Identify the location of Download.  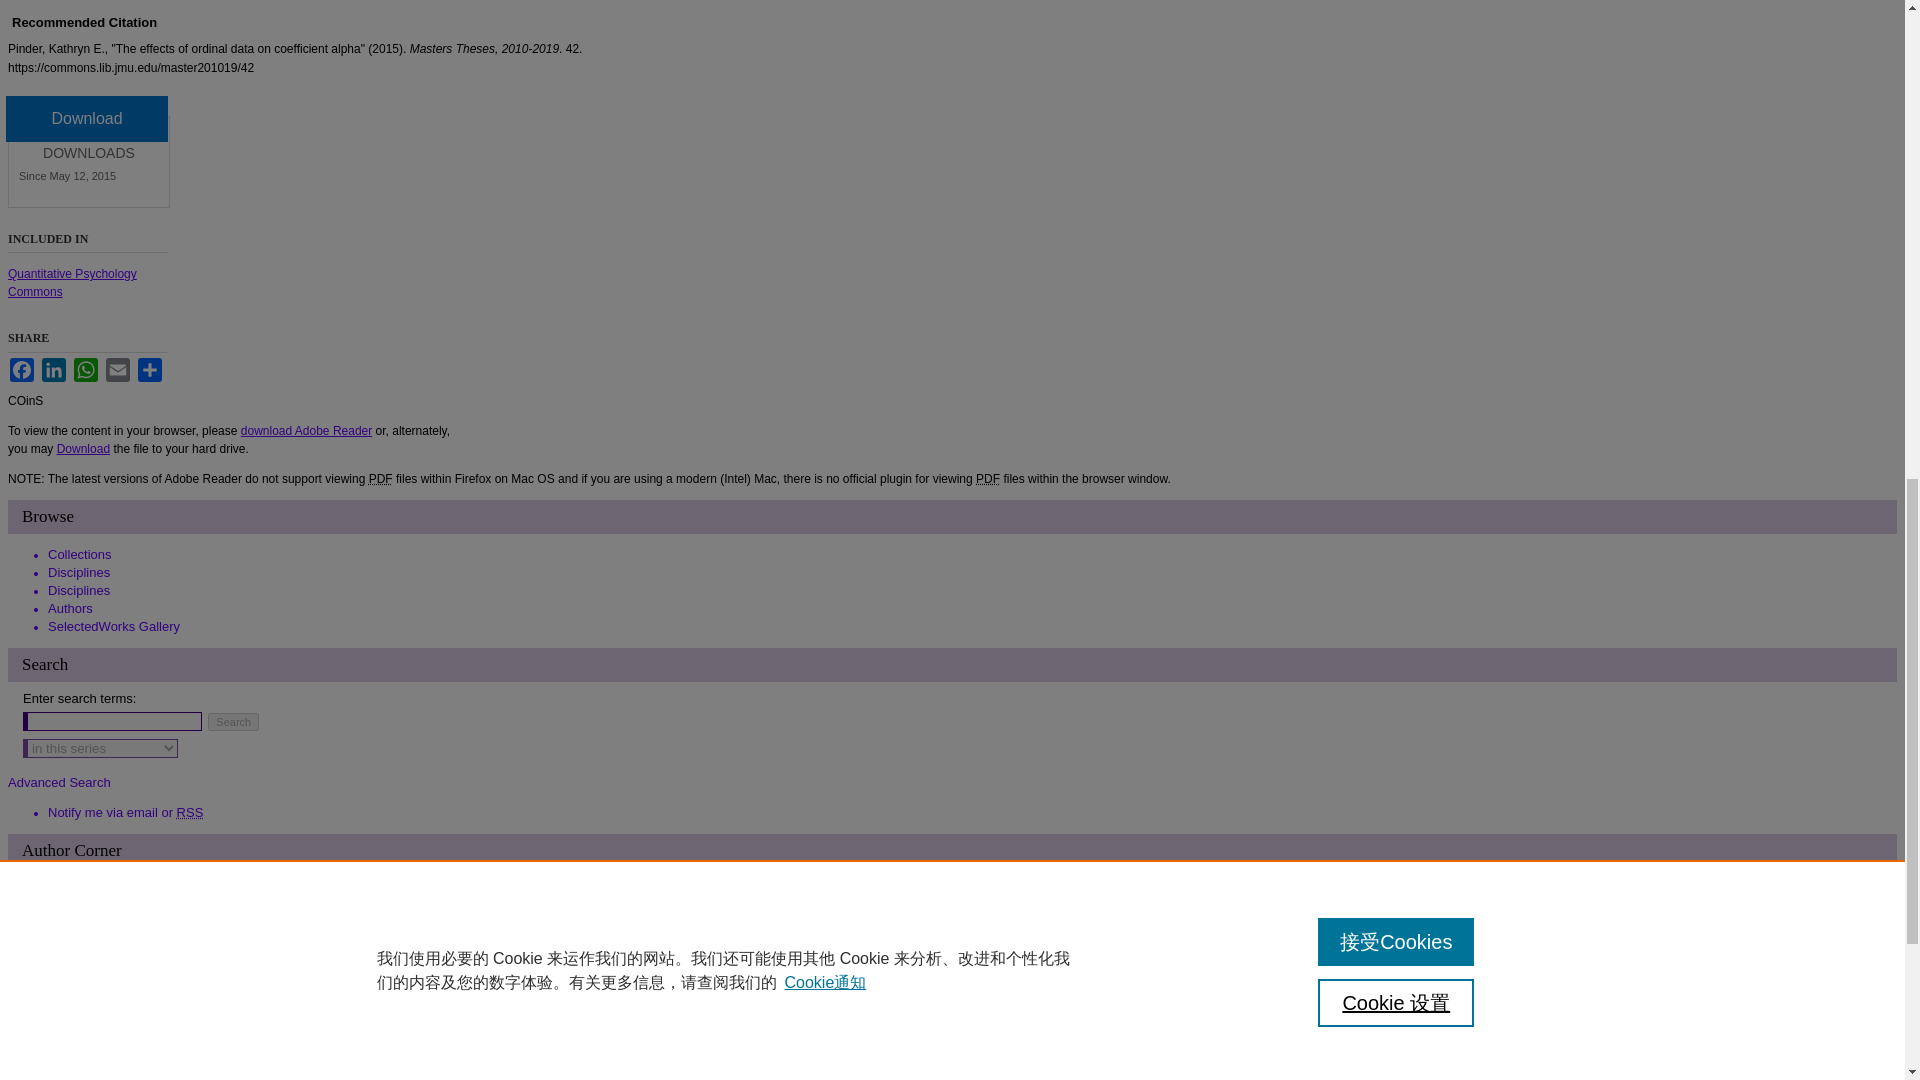
(83, 448).